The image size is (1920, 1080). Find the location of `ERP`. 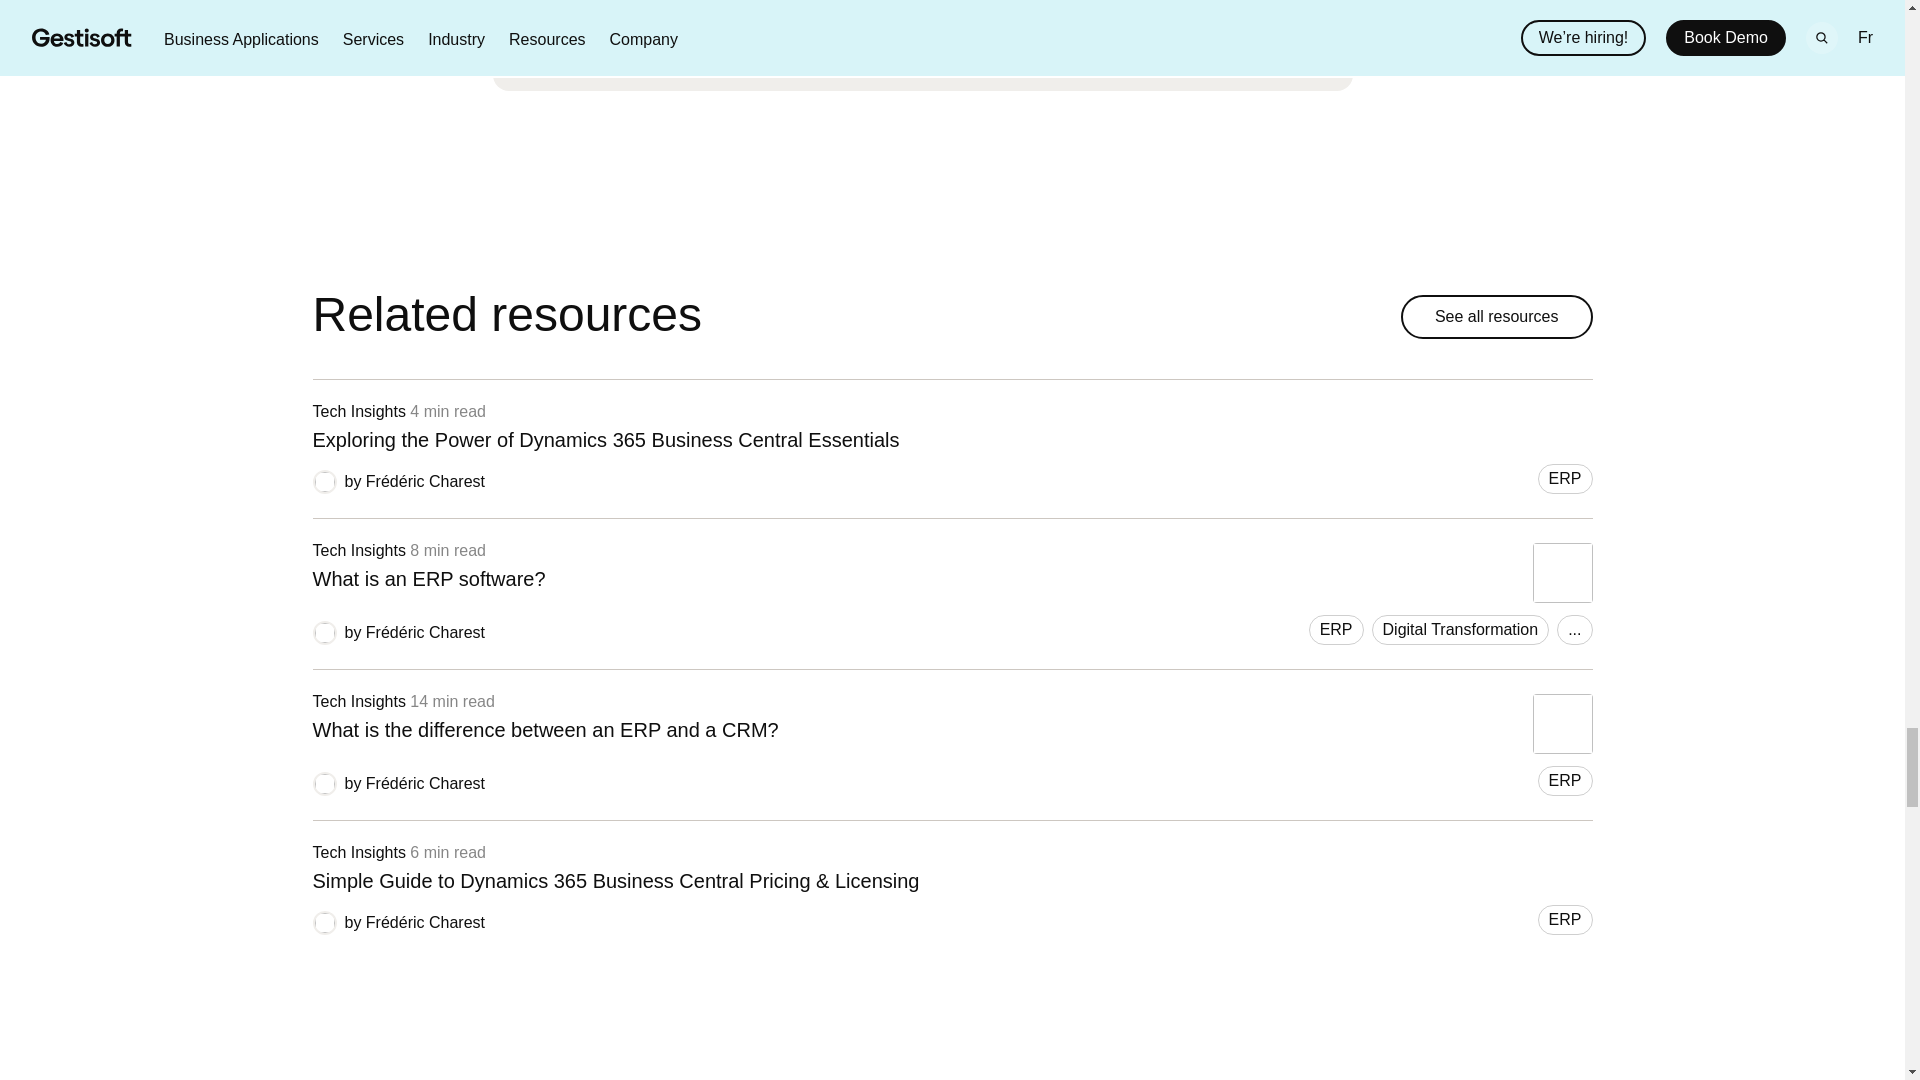

ERP is located at coordinates (1574, 629).